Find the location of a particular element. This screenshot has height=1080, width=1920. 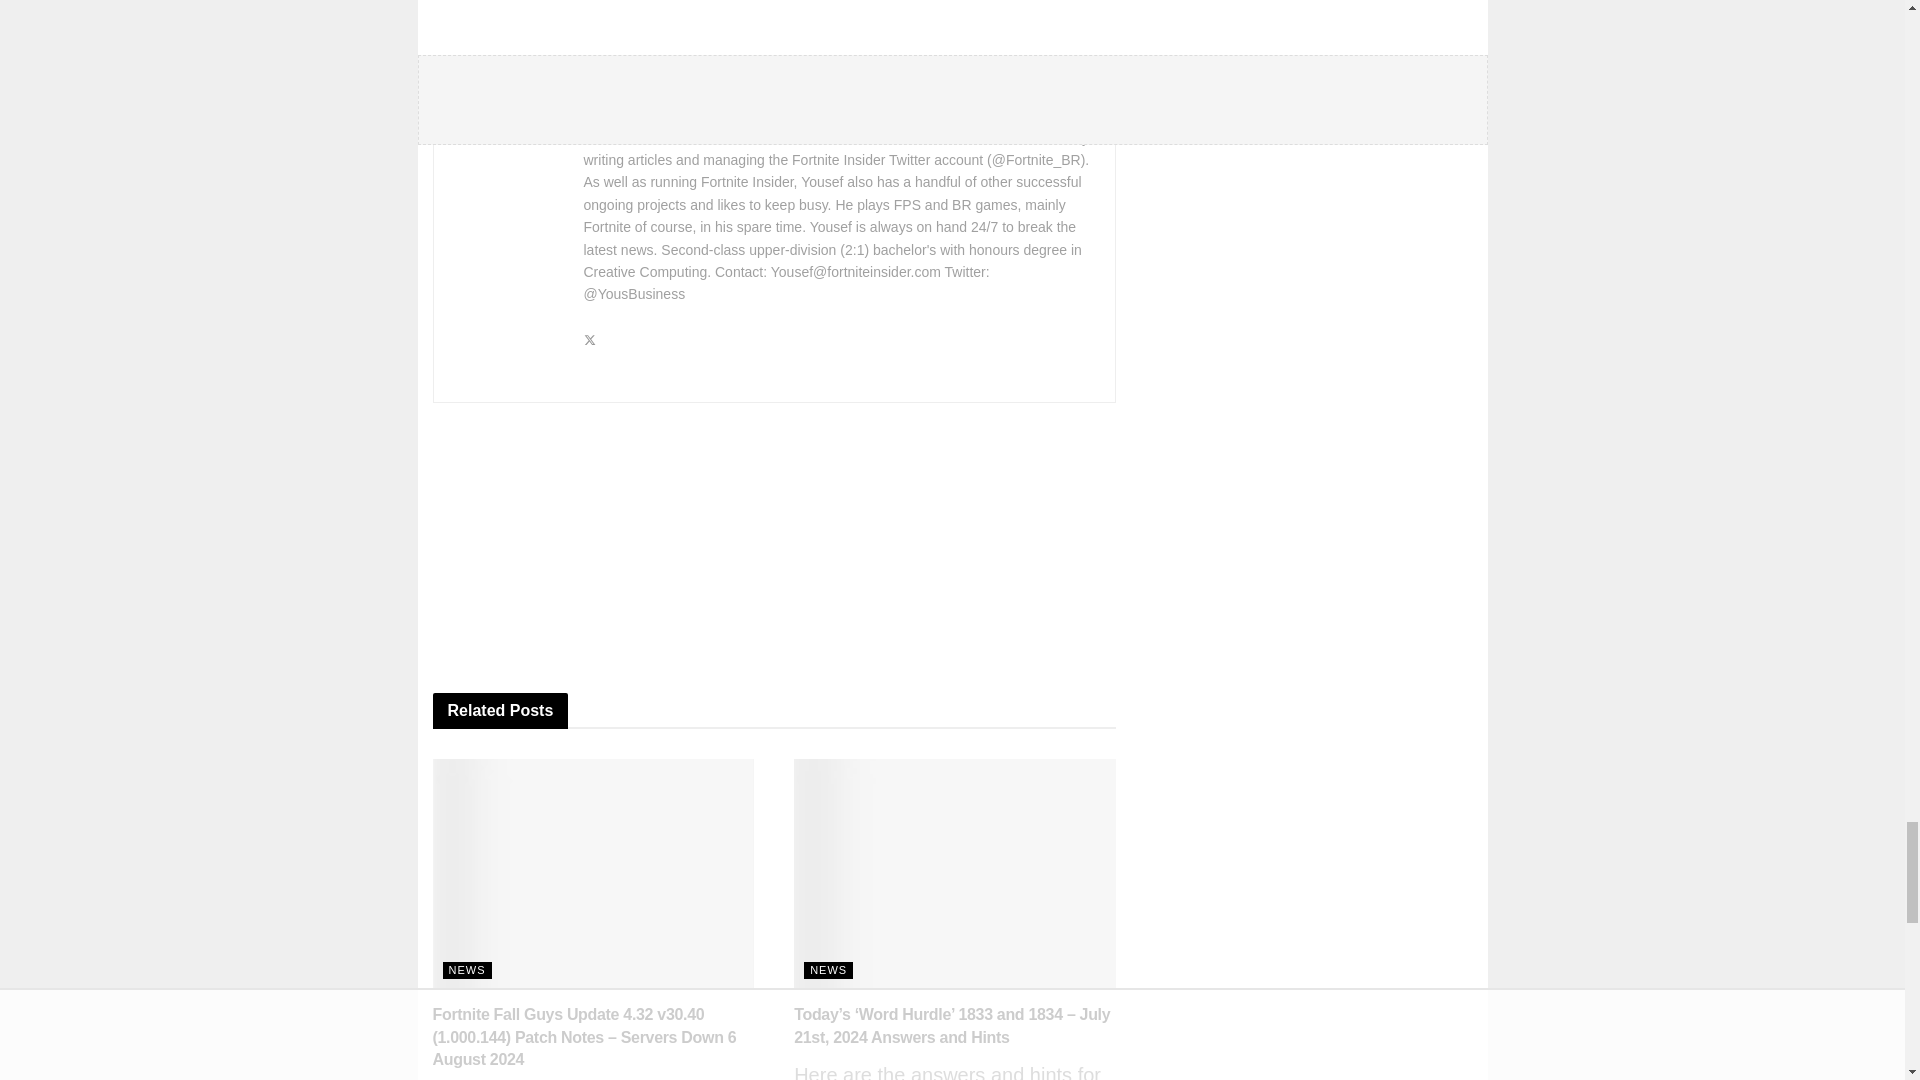

Yousef Saifi is located at coordinates (634, 102).